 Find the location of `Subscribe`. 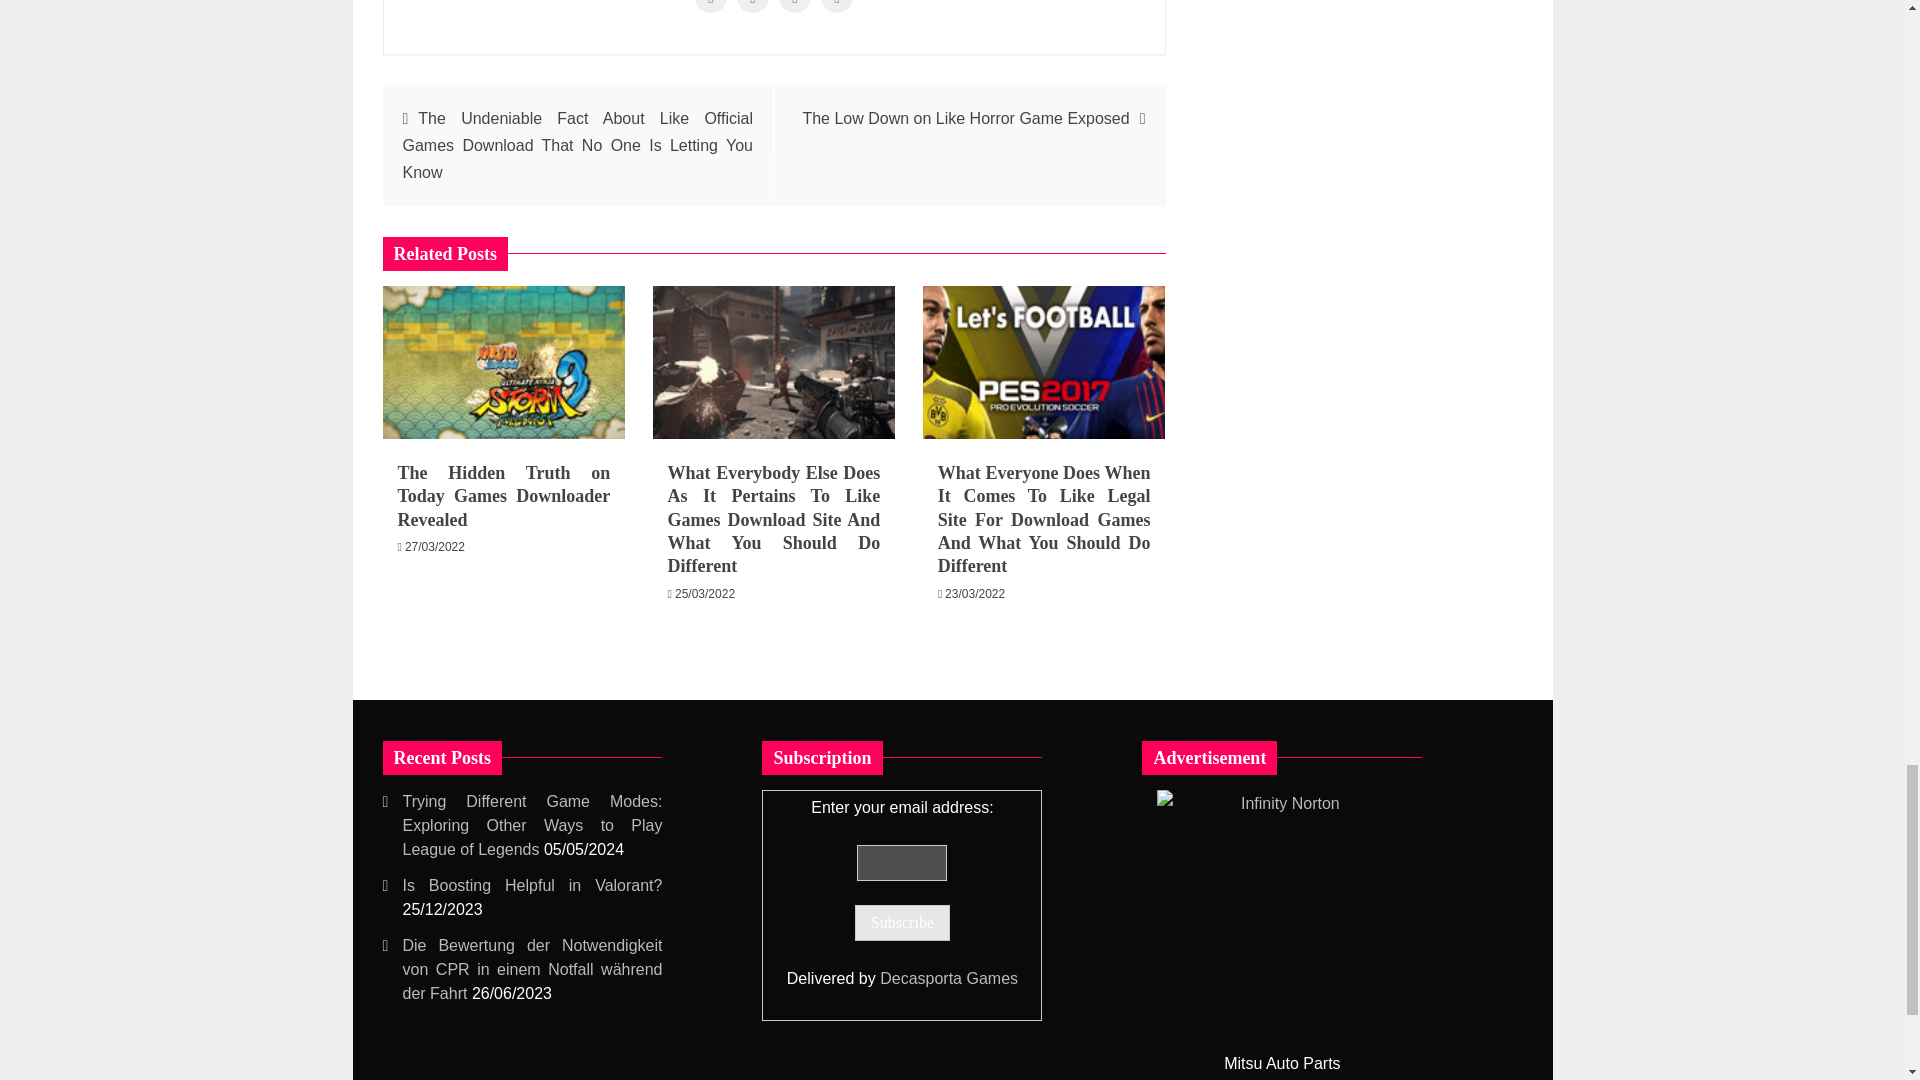

Subscribe is located at coordinates (902, 922).